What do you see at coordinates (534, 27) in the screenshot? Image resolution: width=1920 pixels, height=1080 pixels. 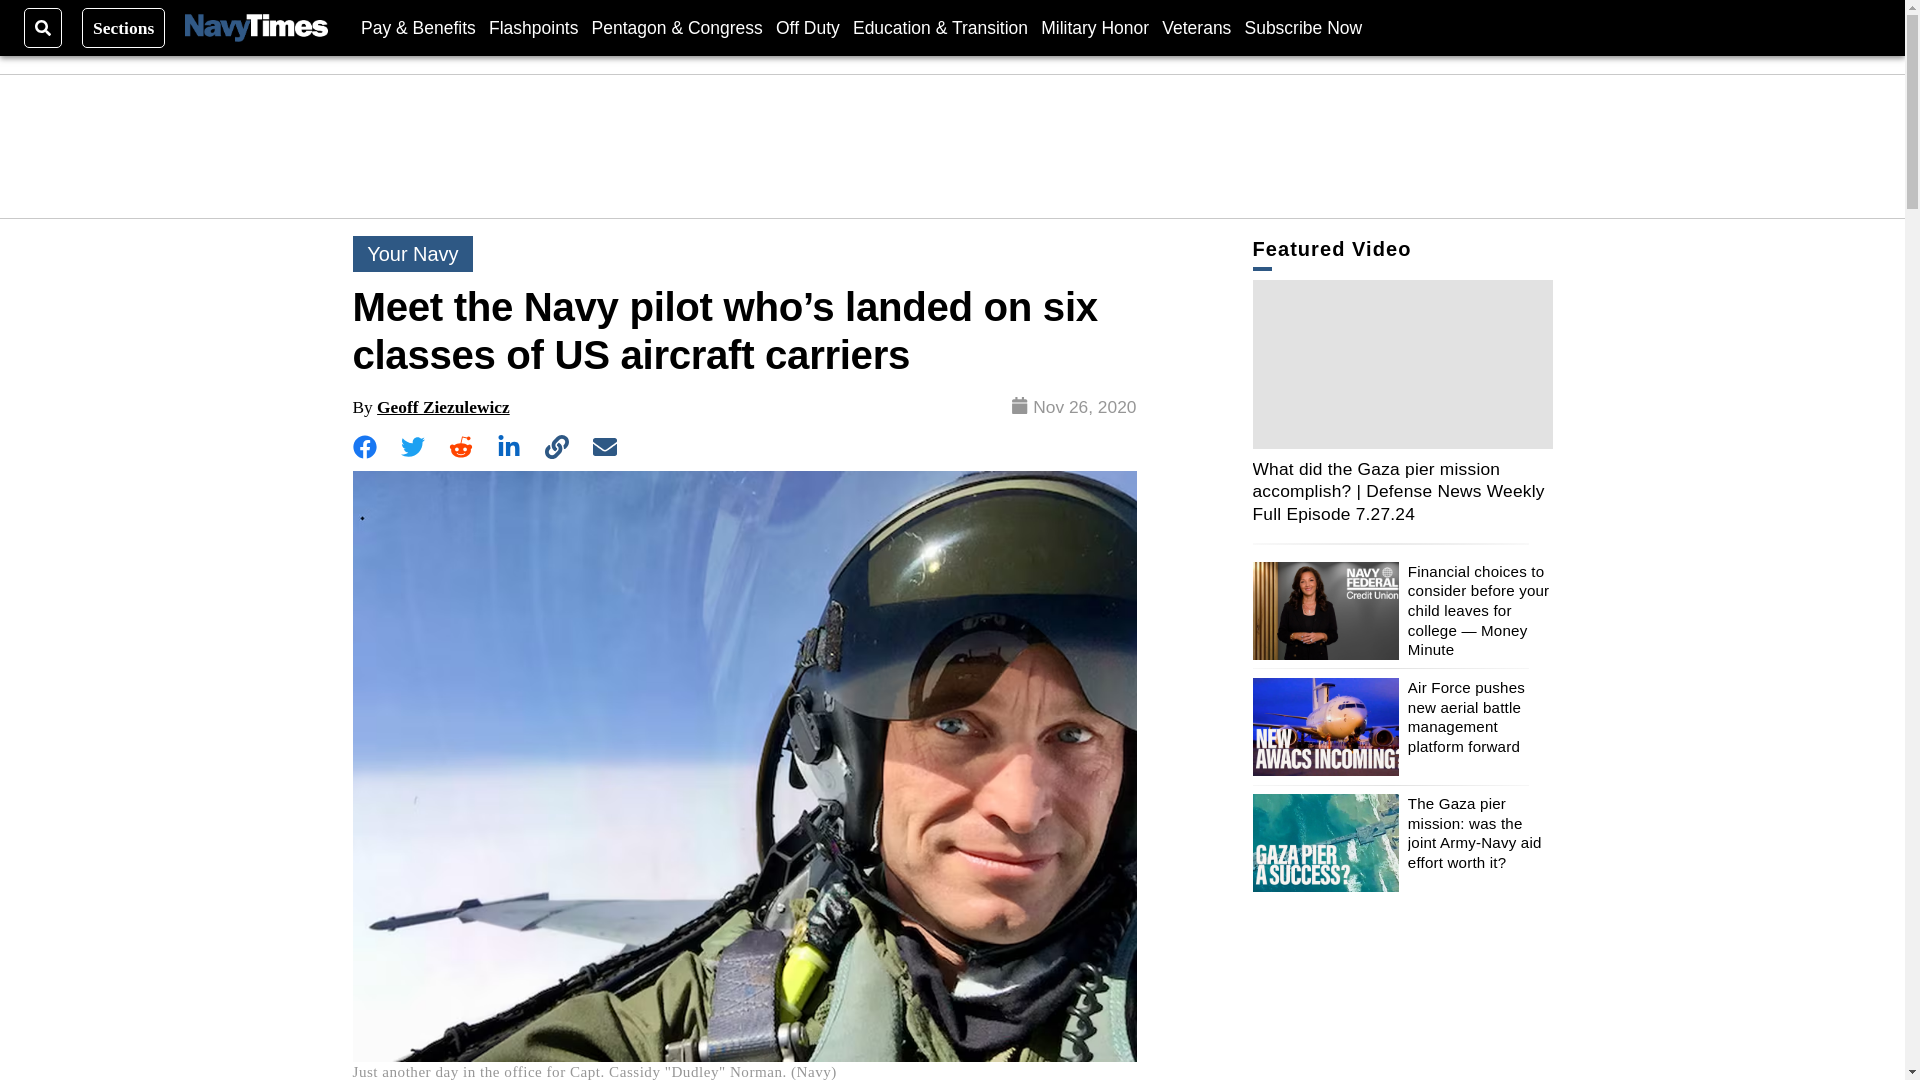 I see `Flashpoints` at bounding box center [534, 27].